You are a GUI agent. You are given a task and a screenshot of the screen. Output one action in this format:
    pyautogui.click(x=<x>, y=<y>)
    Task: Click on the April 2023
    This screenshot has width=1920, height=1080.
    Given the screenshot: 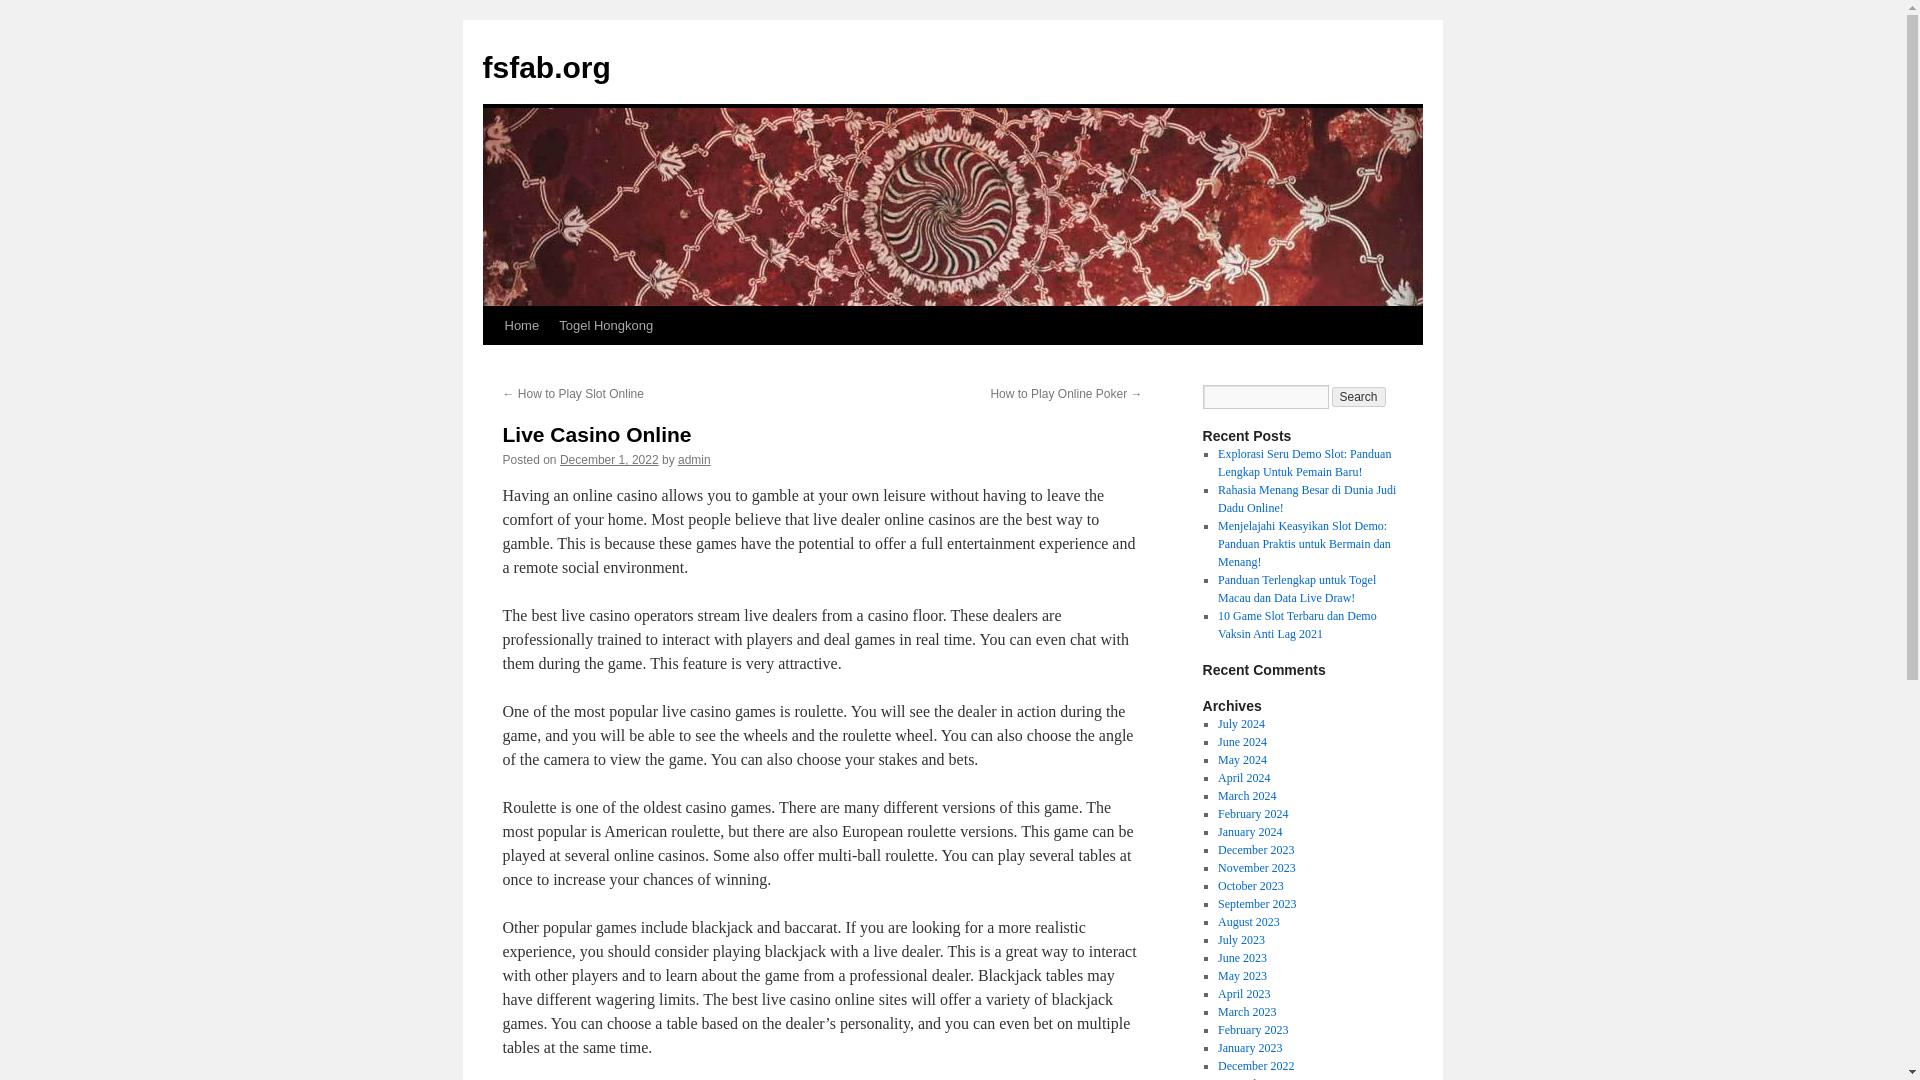 What is the action you would take?
    pyautogui.click(x=1243, y=994)
    